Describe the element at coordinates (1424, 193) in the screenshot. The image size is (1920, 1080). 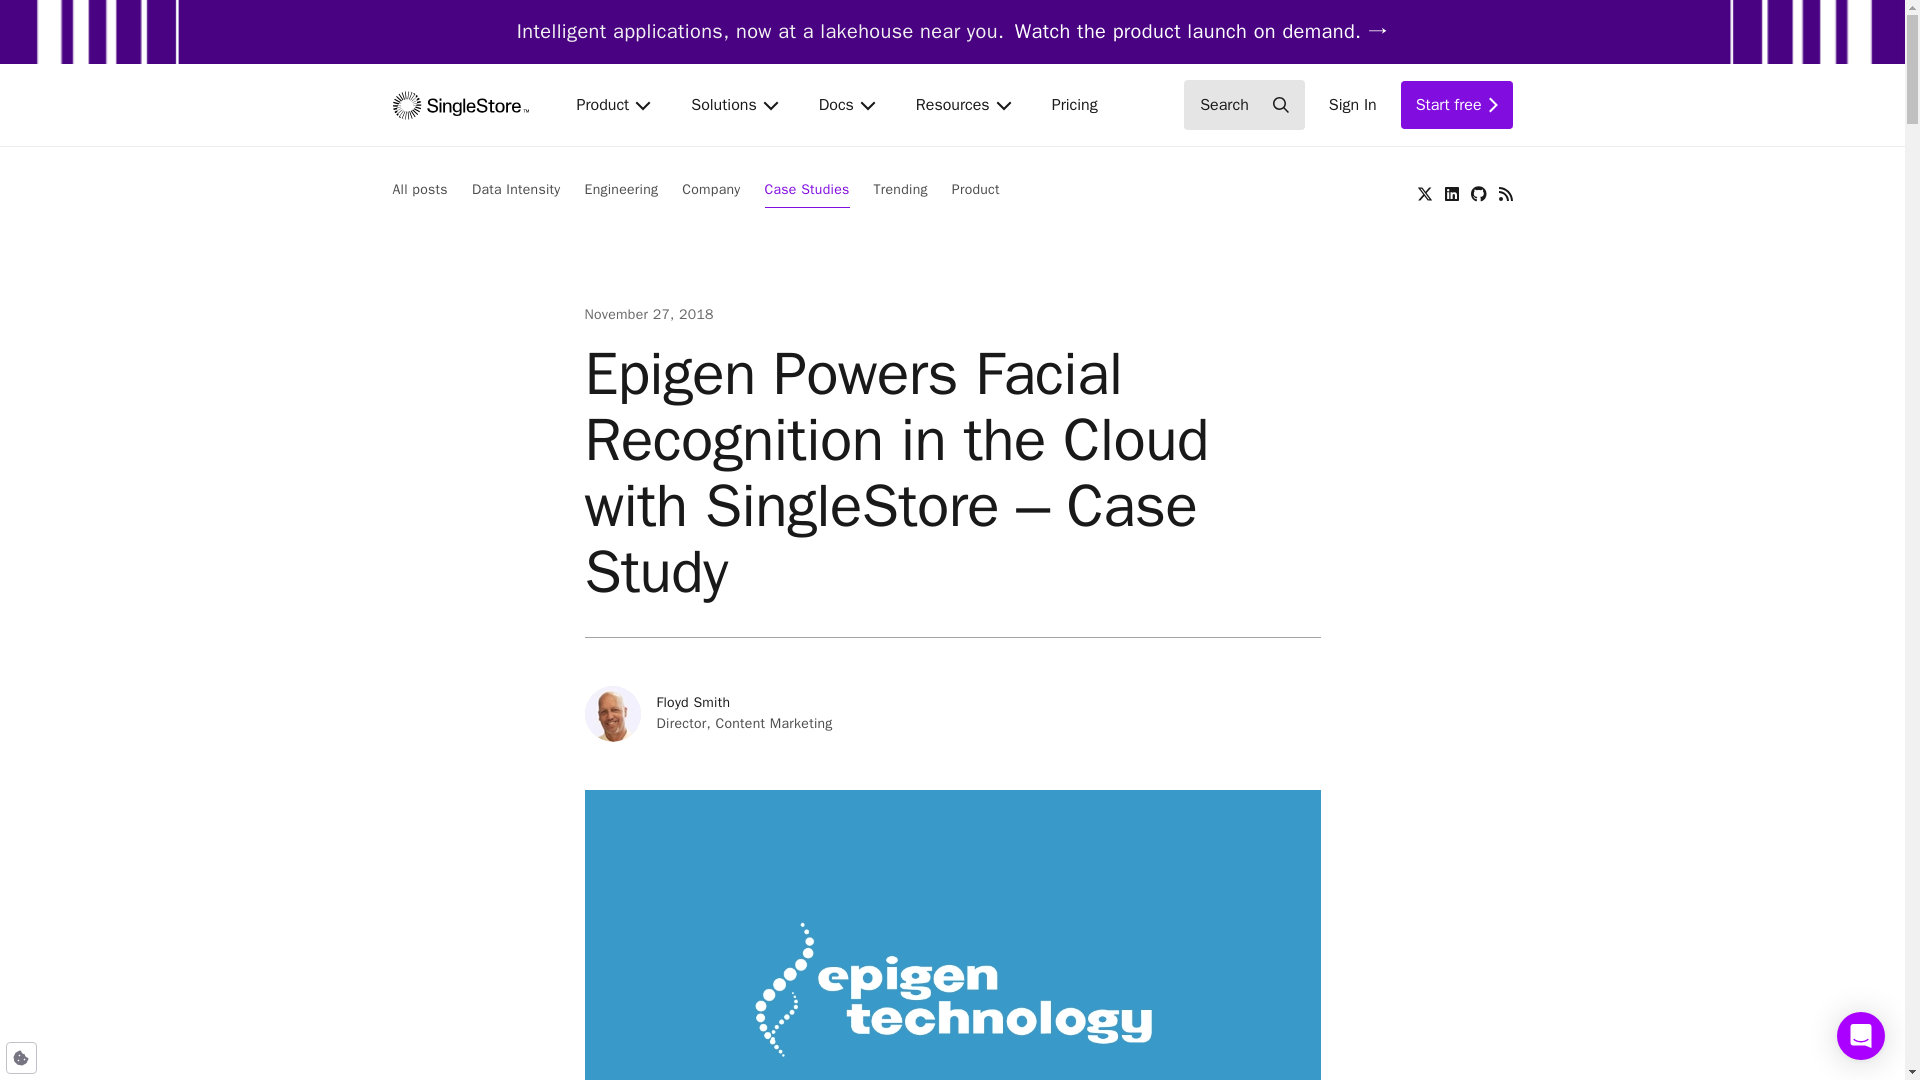
I see `Chevron Down Icon` at that location.